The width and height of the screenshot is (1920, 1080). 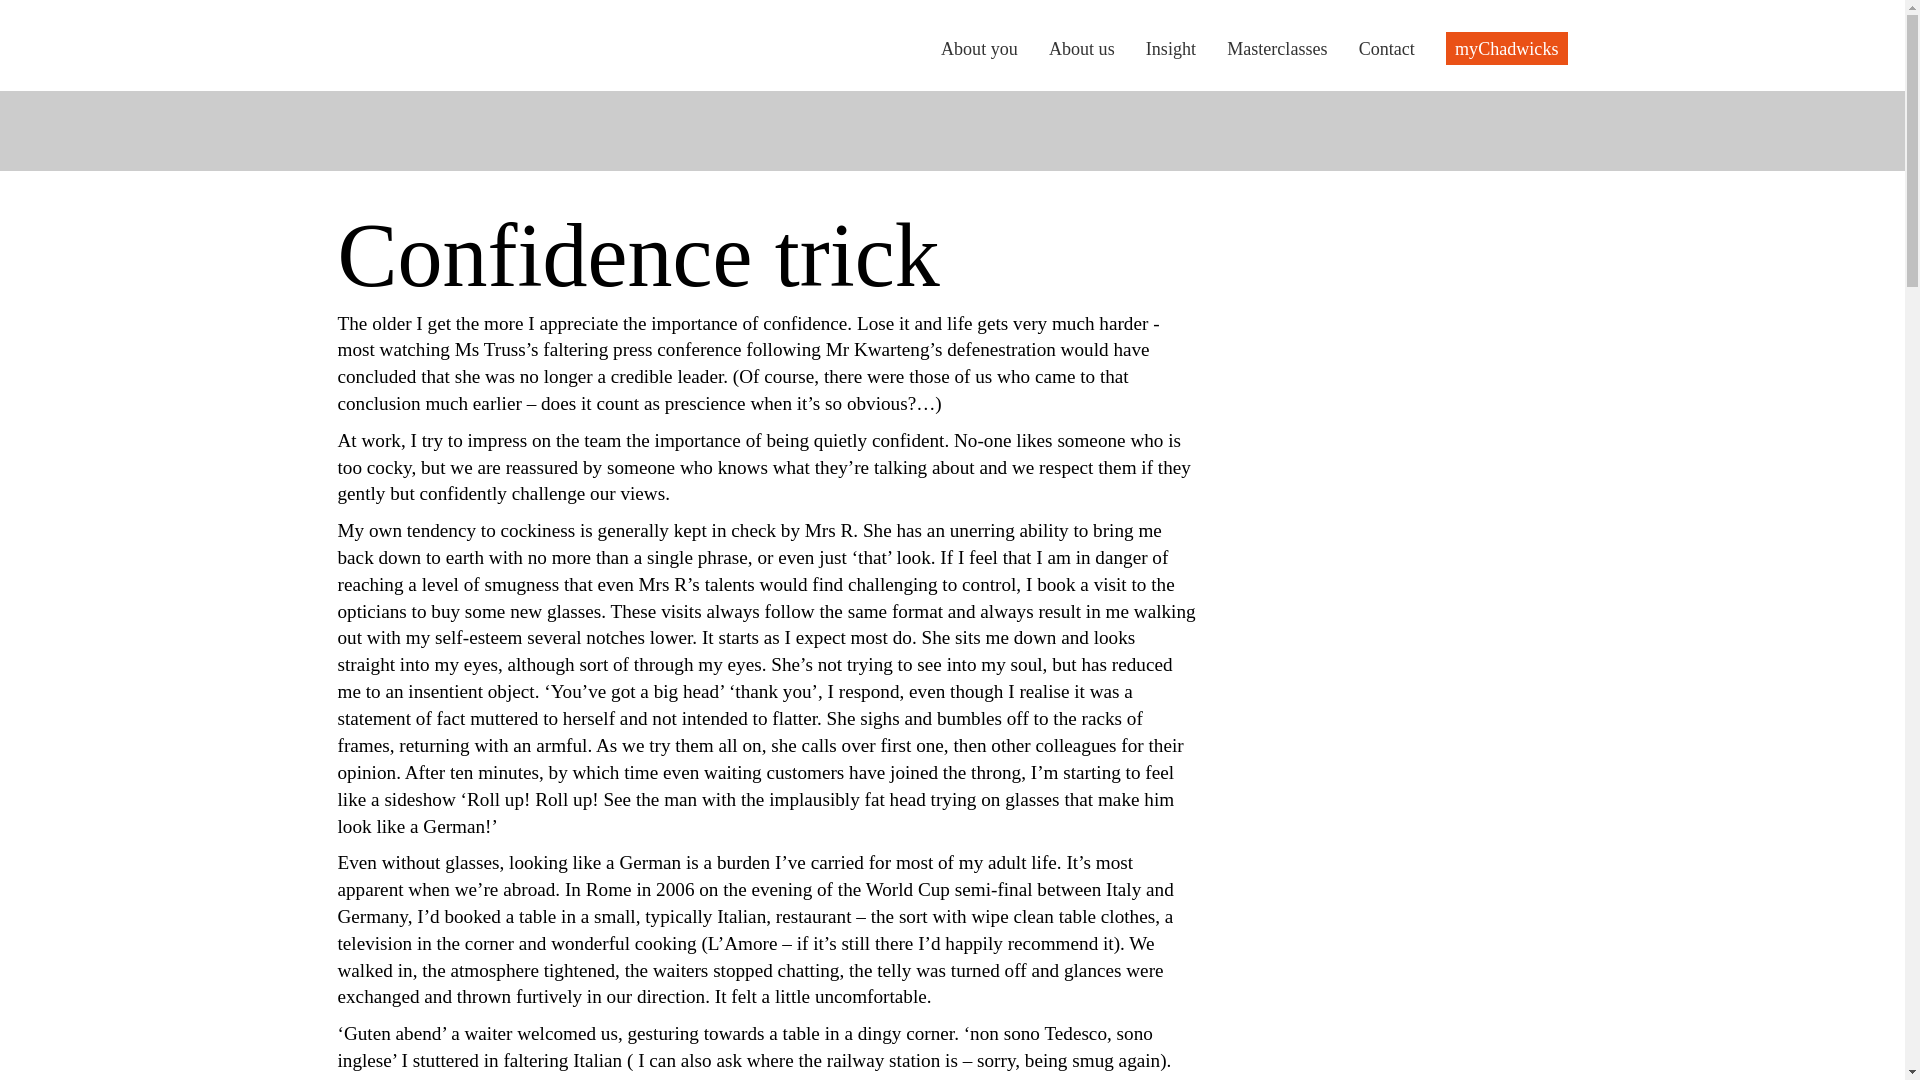 What do you see at coordinates (1171, 48) in the screenshot?
I see `Insight` at bounding box center [1171, 48].